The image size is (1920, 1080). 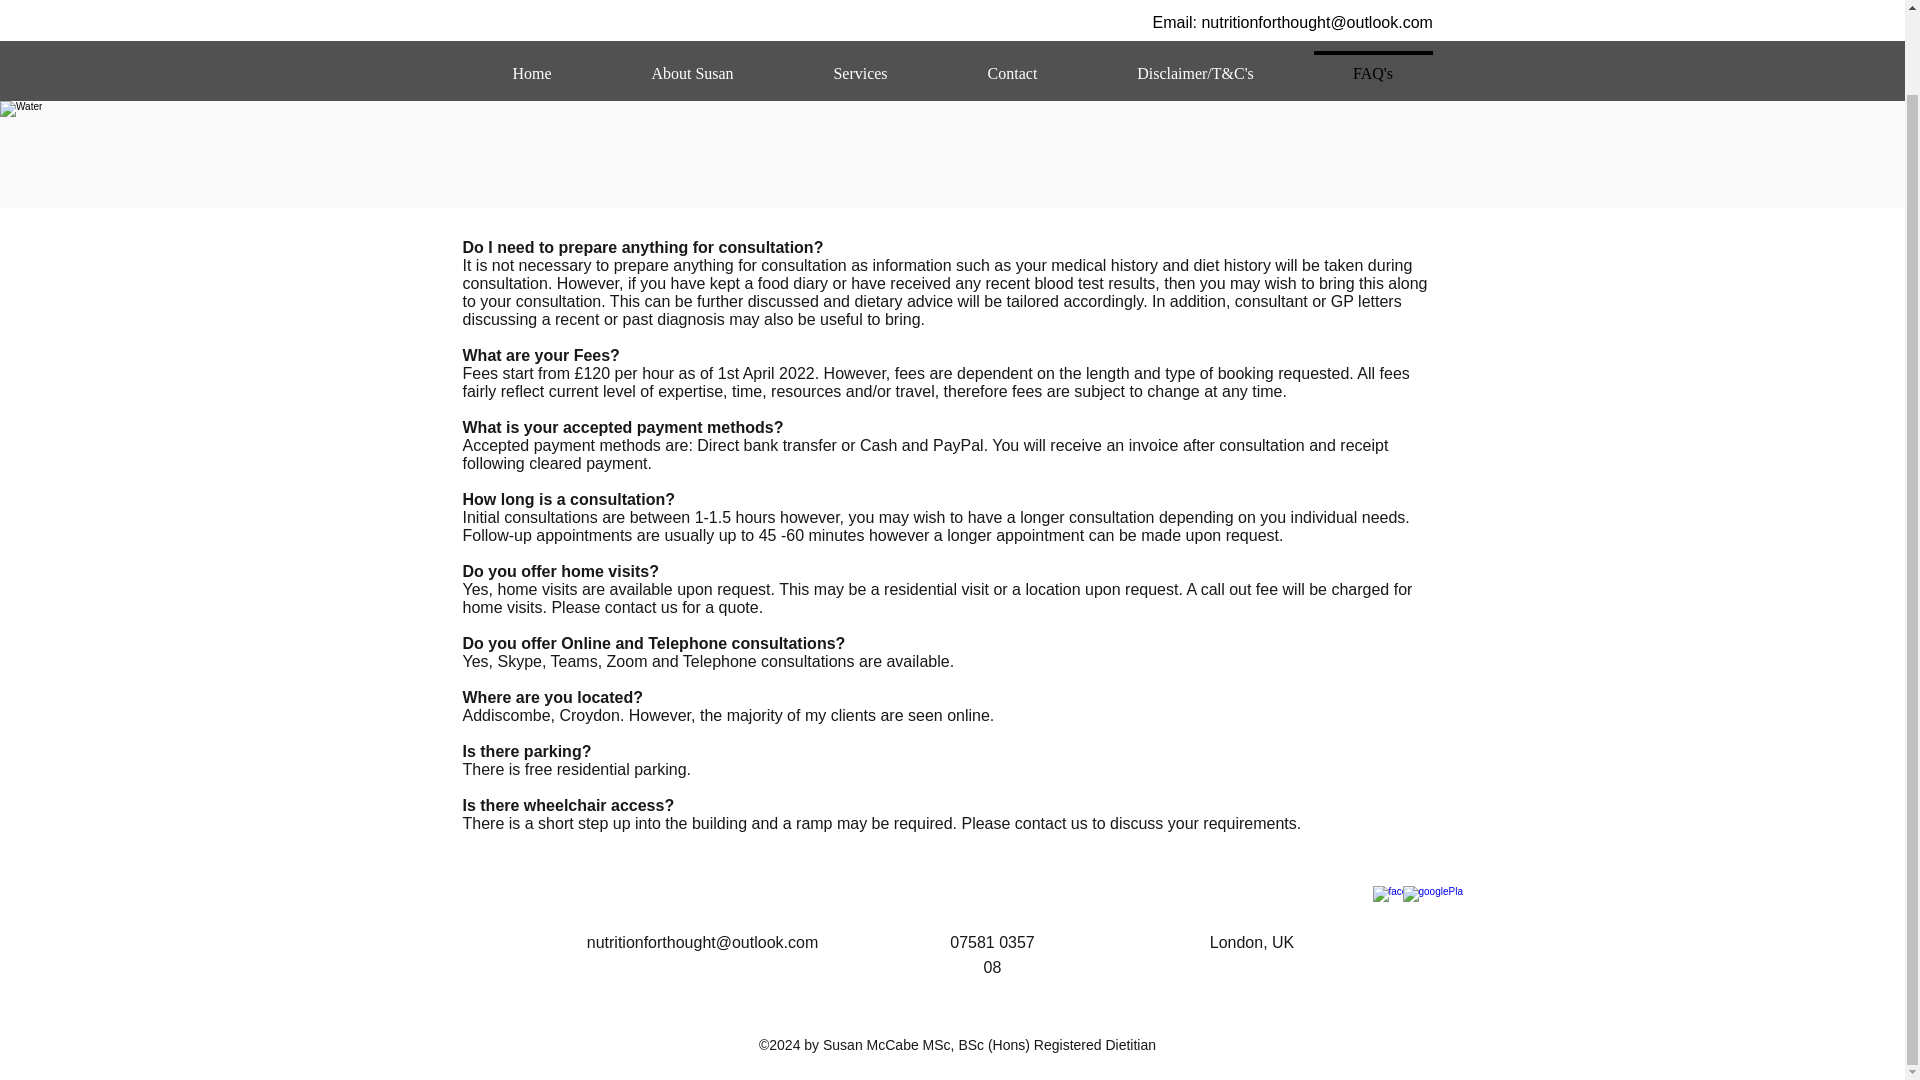 What do you see at coordinates (692, 64) in the screenshot?
I see `About Susan` at bounding box center [692, 64].